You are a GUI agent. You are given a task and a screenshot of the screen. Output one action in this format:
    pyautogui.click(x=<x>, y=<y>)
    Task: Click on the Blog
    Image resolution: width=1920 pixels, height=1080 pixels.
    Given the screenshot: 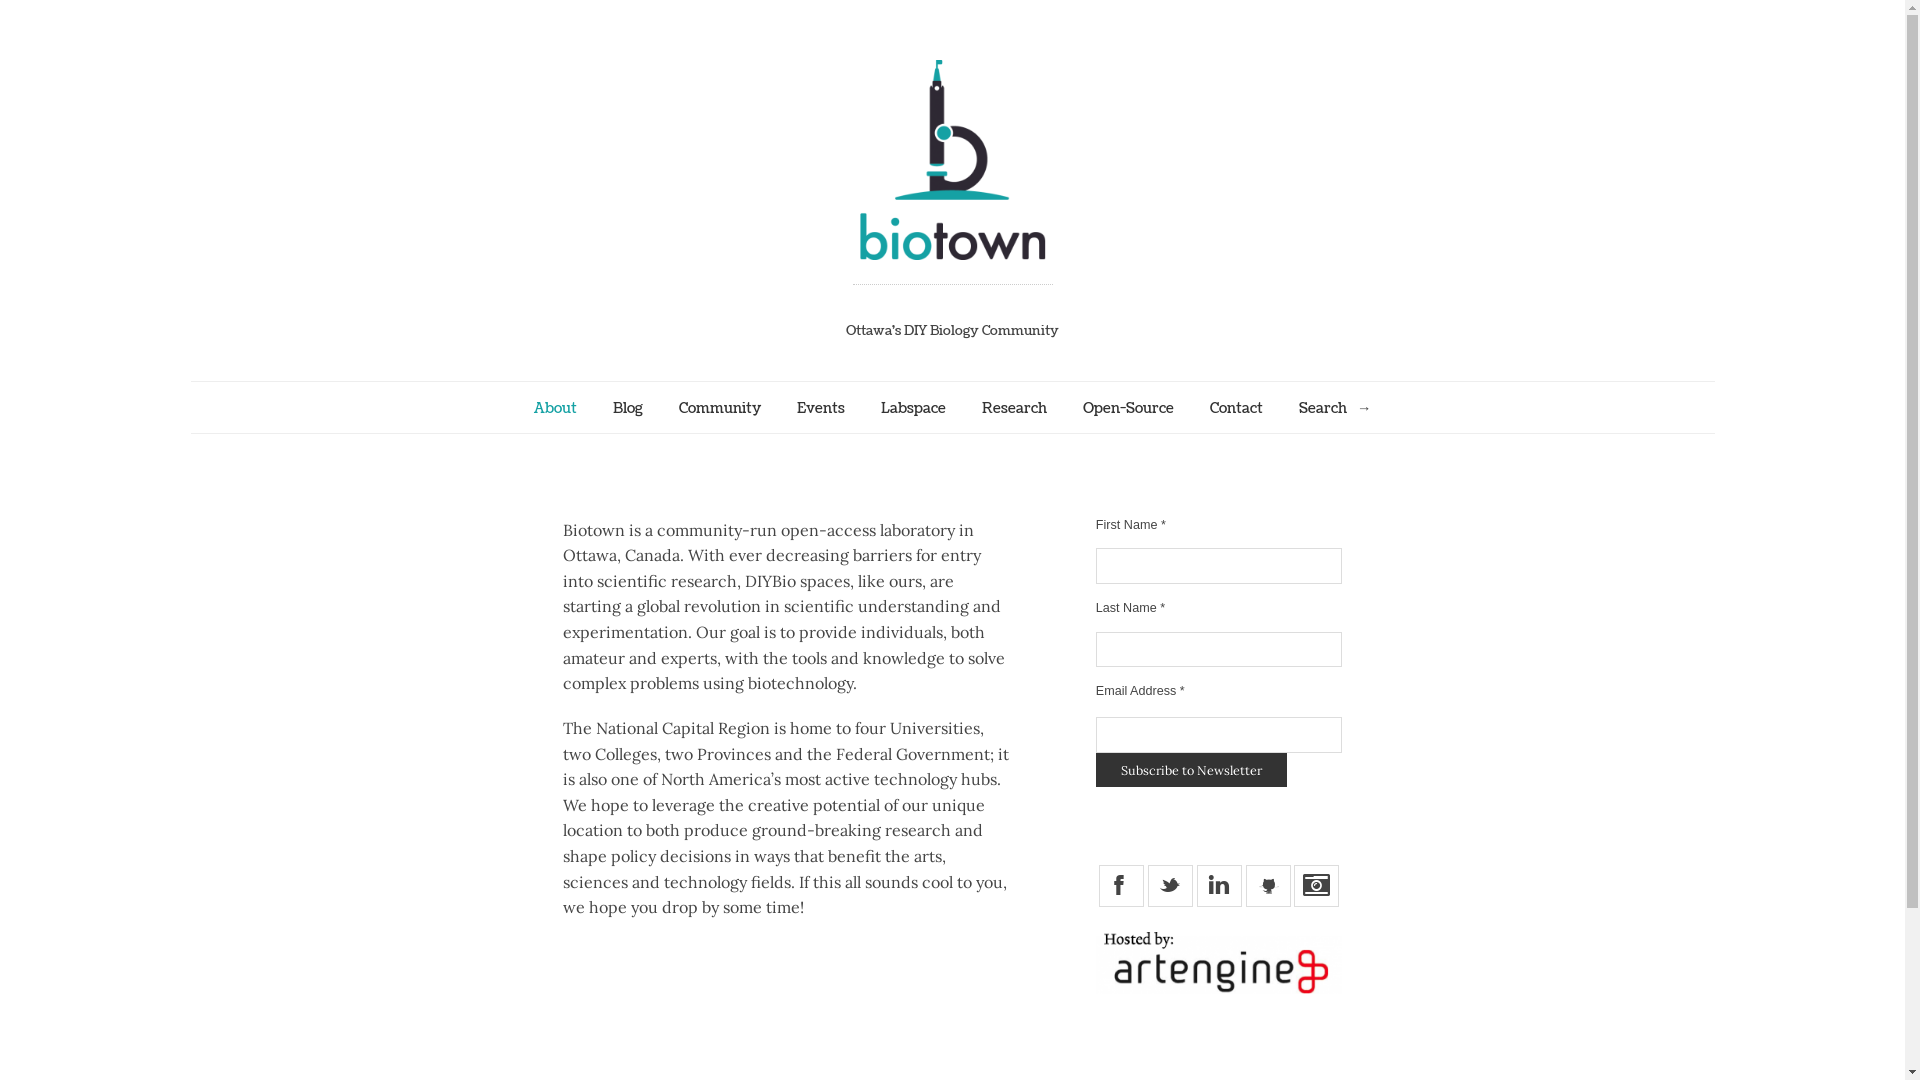 What is the action you would take?
    pyautogui.click(x=627, y=408)
    